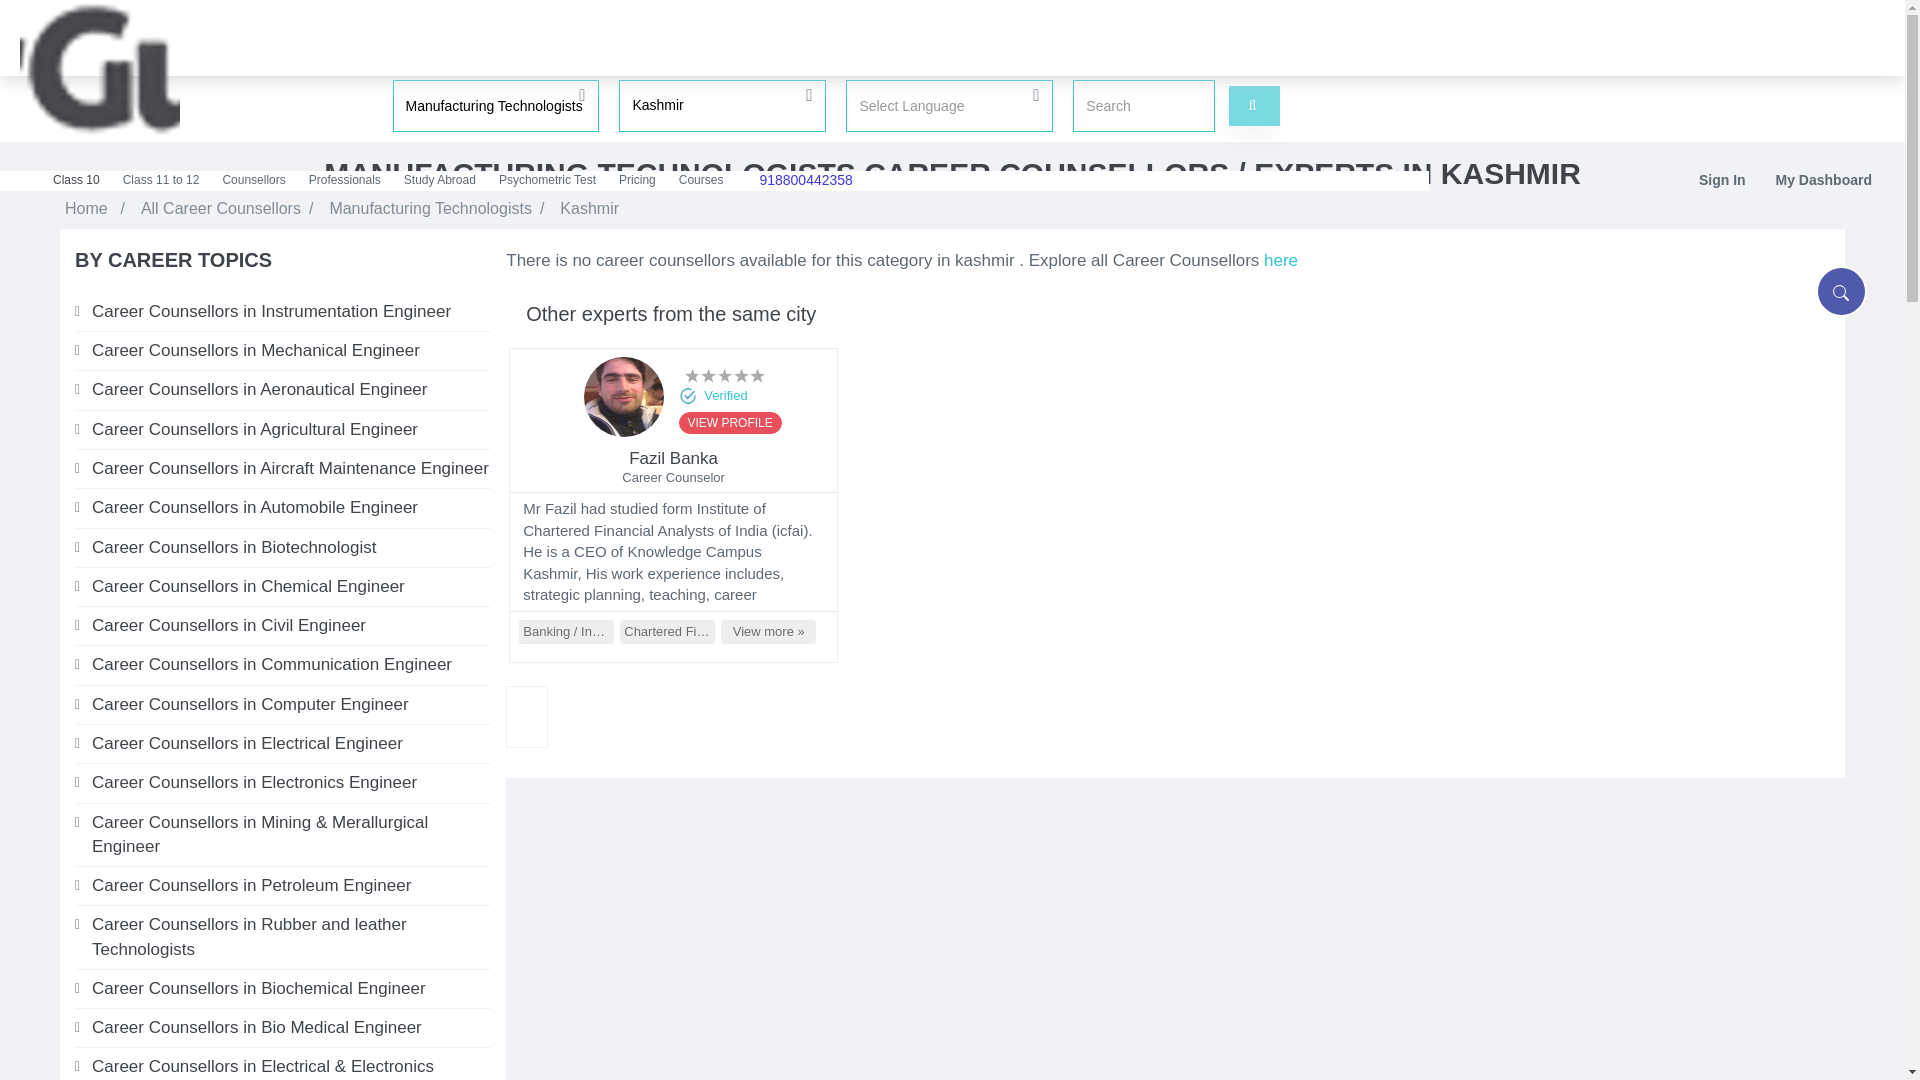 This screenshot has height=1080, width=1920. I want to click on Counsellors, so click(254, 180).